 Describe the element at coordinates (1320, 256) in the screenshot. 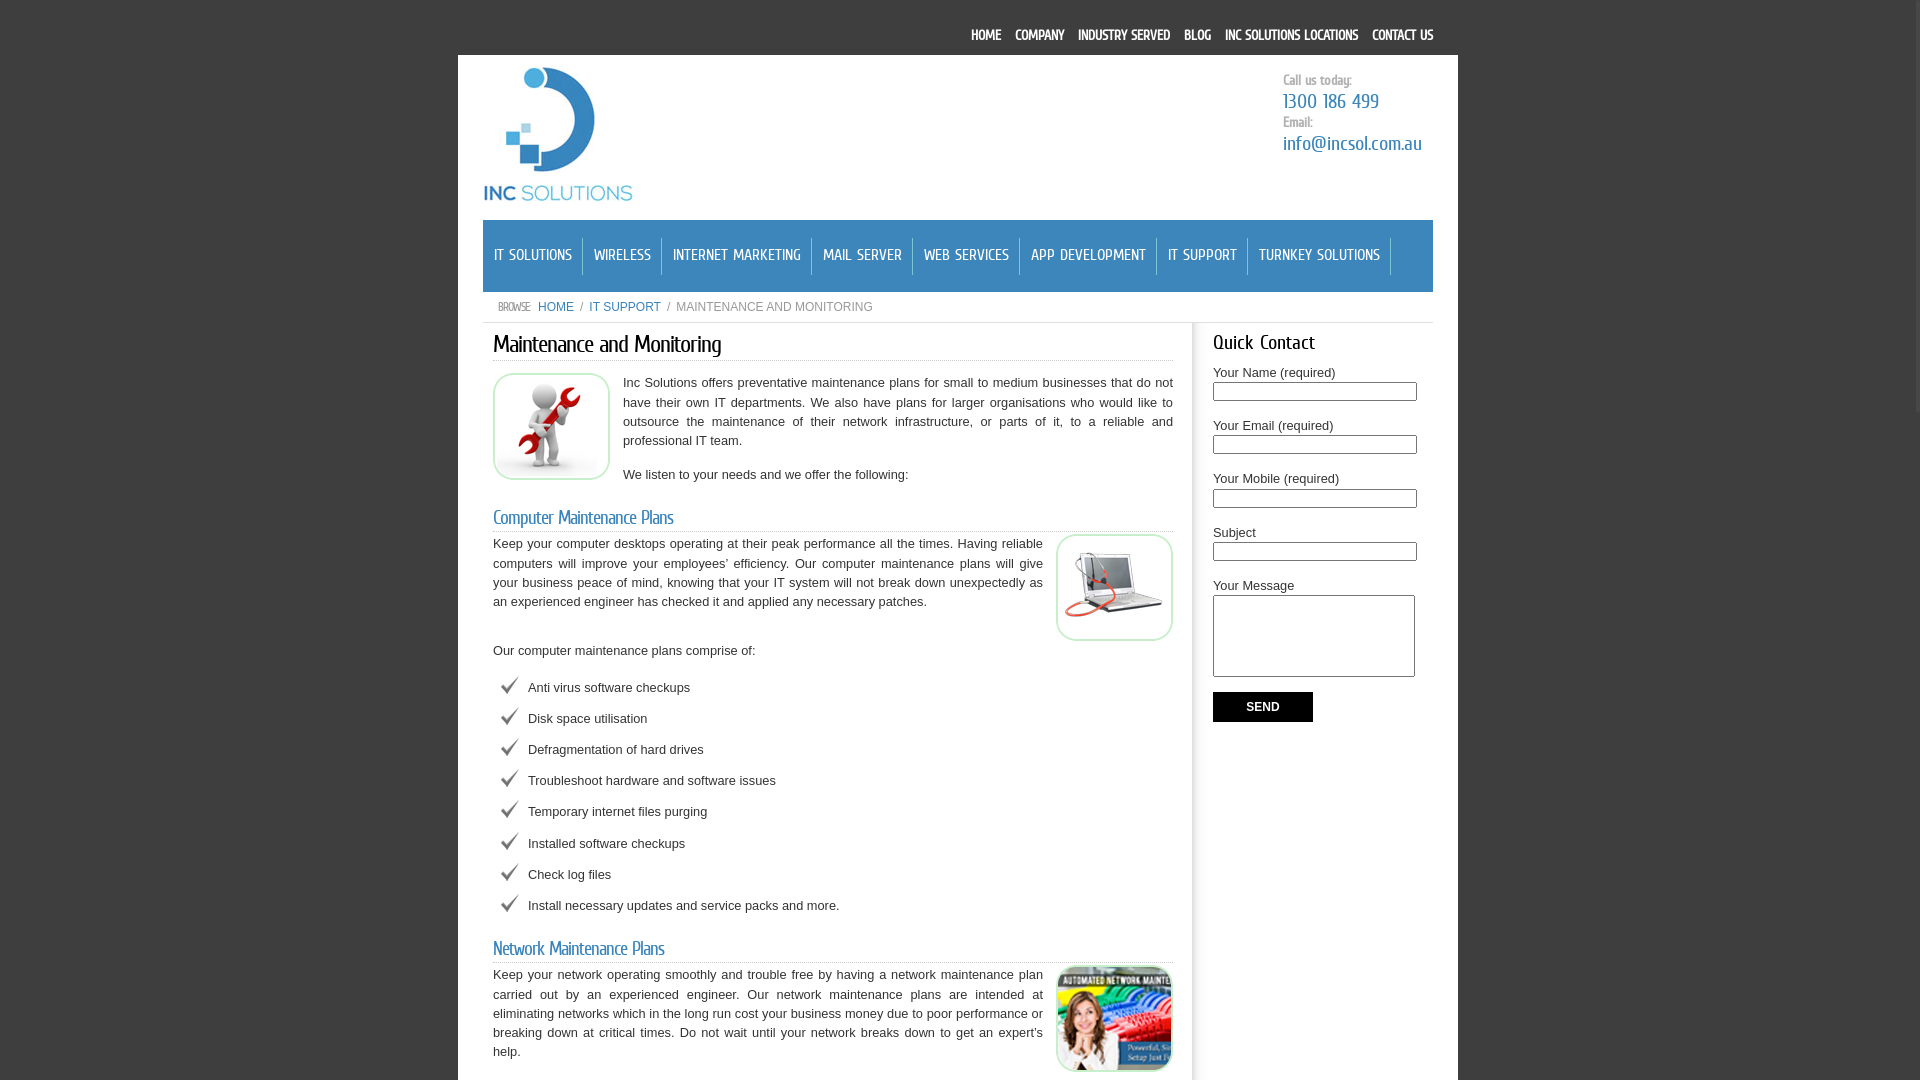

I see `TURNKEY SOLUTIONS` at that location.